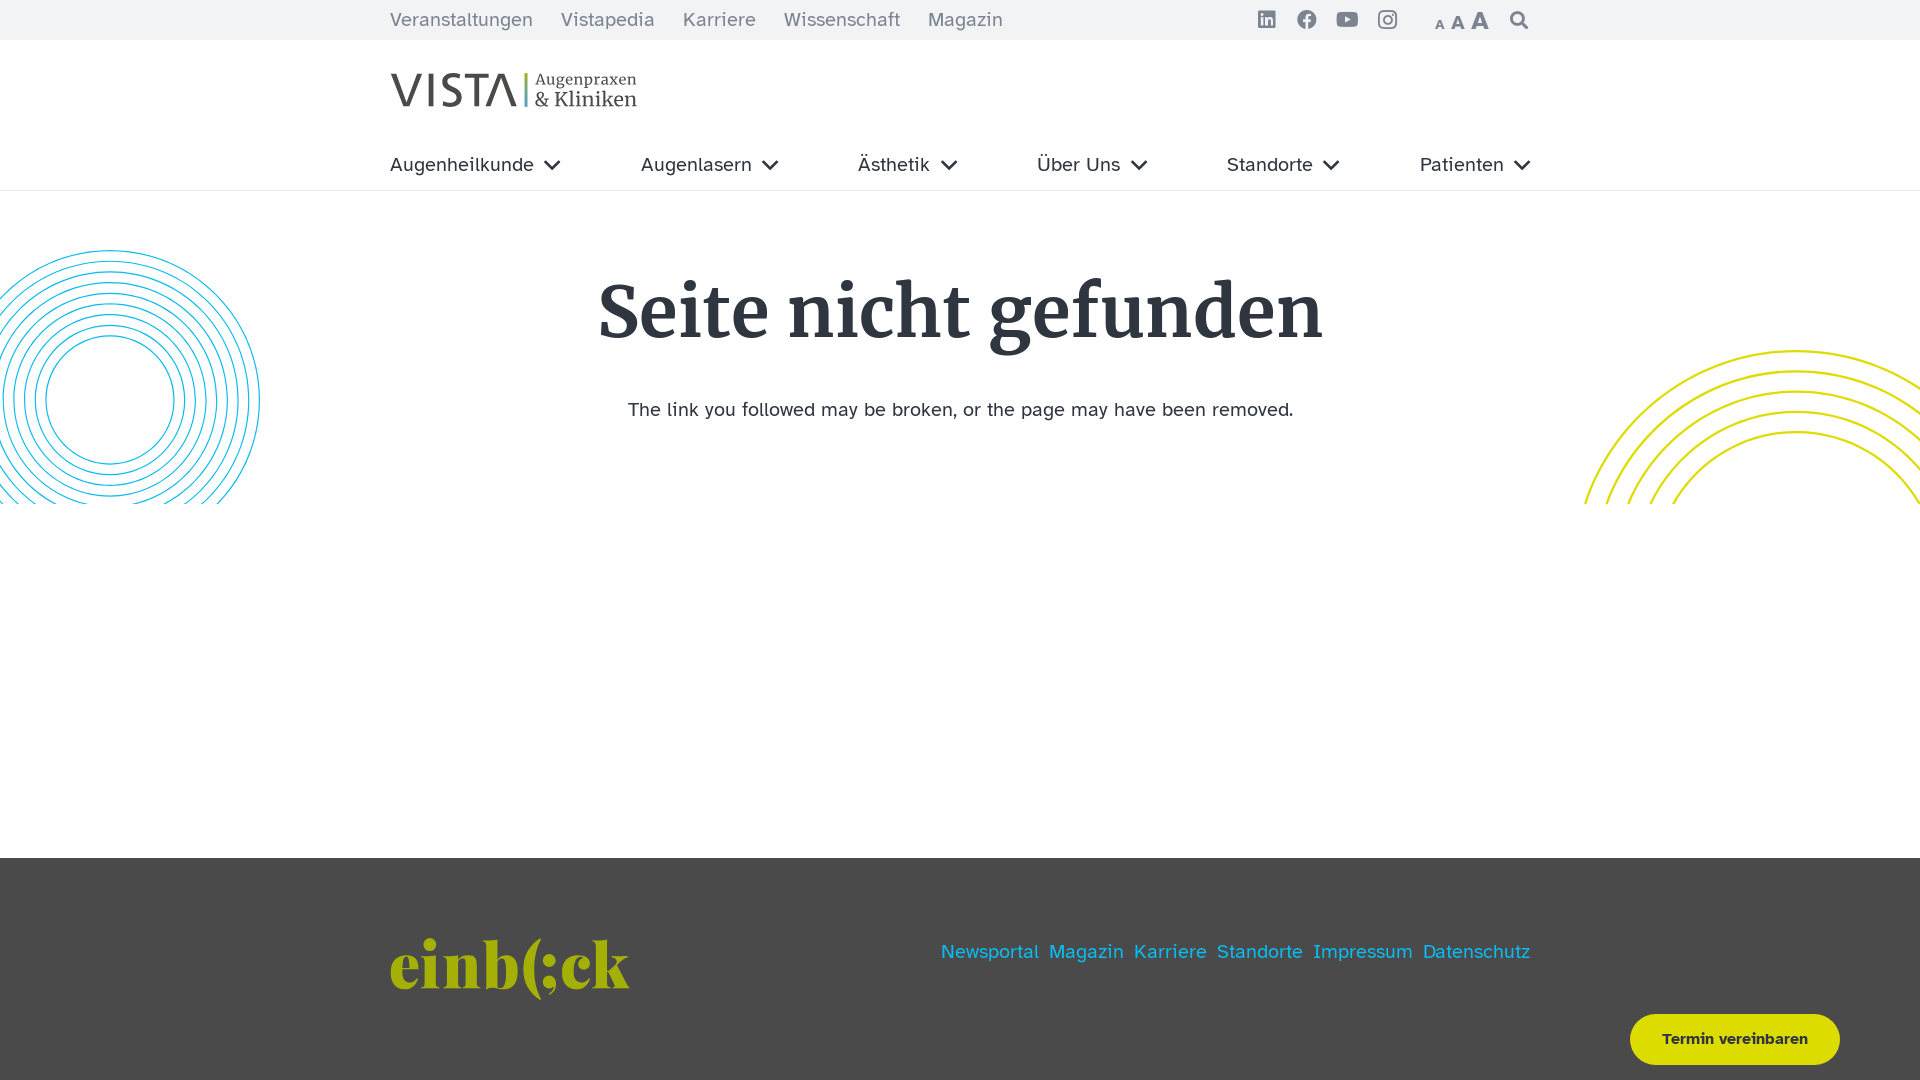 This screenshot has height=1080, width=1920. I want to click on Wissenschaft, so click(842, 20).